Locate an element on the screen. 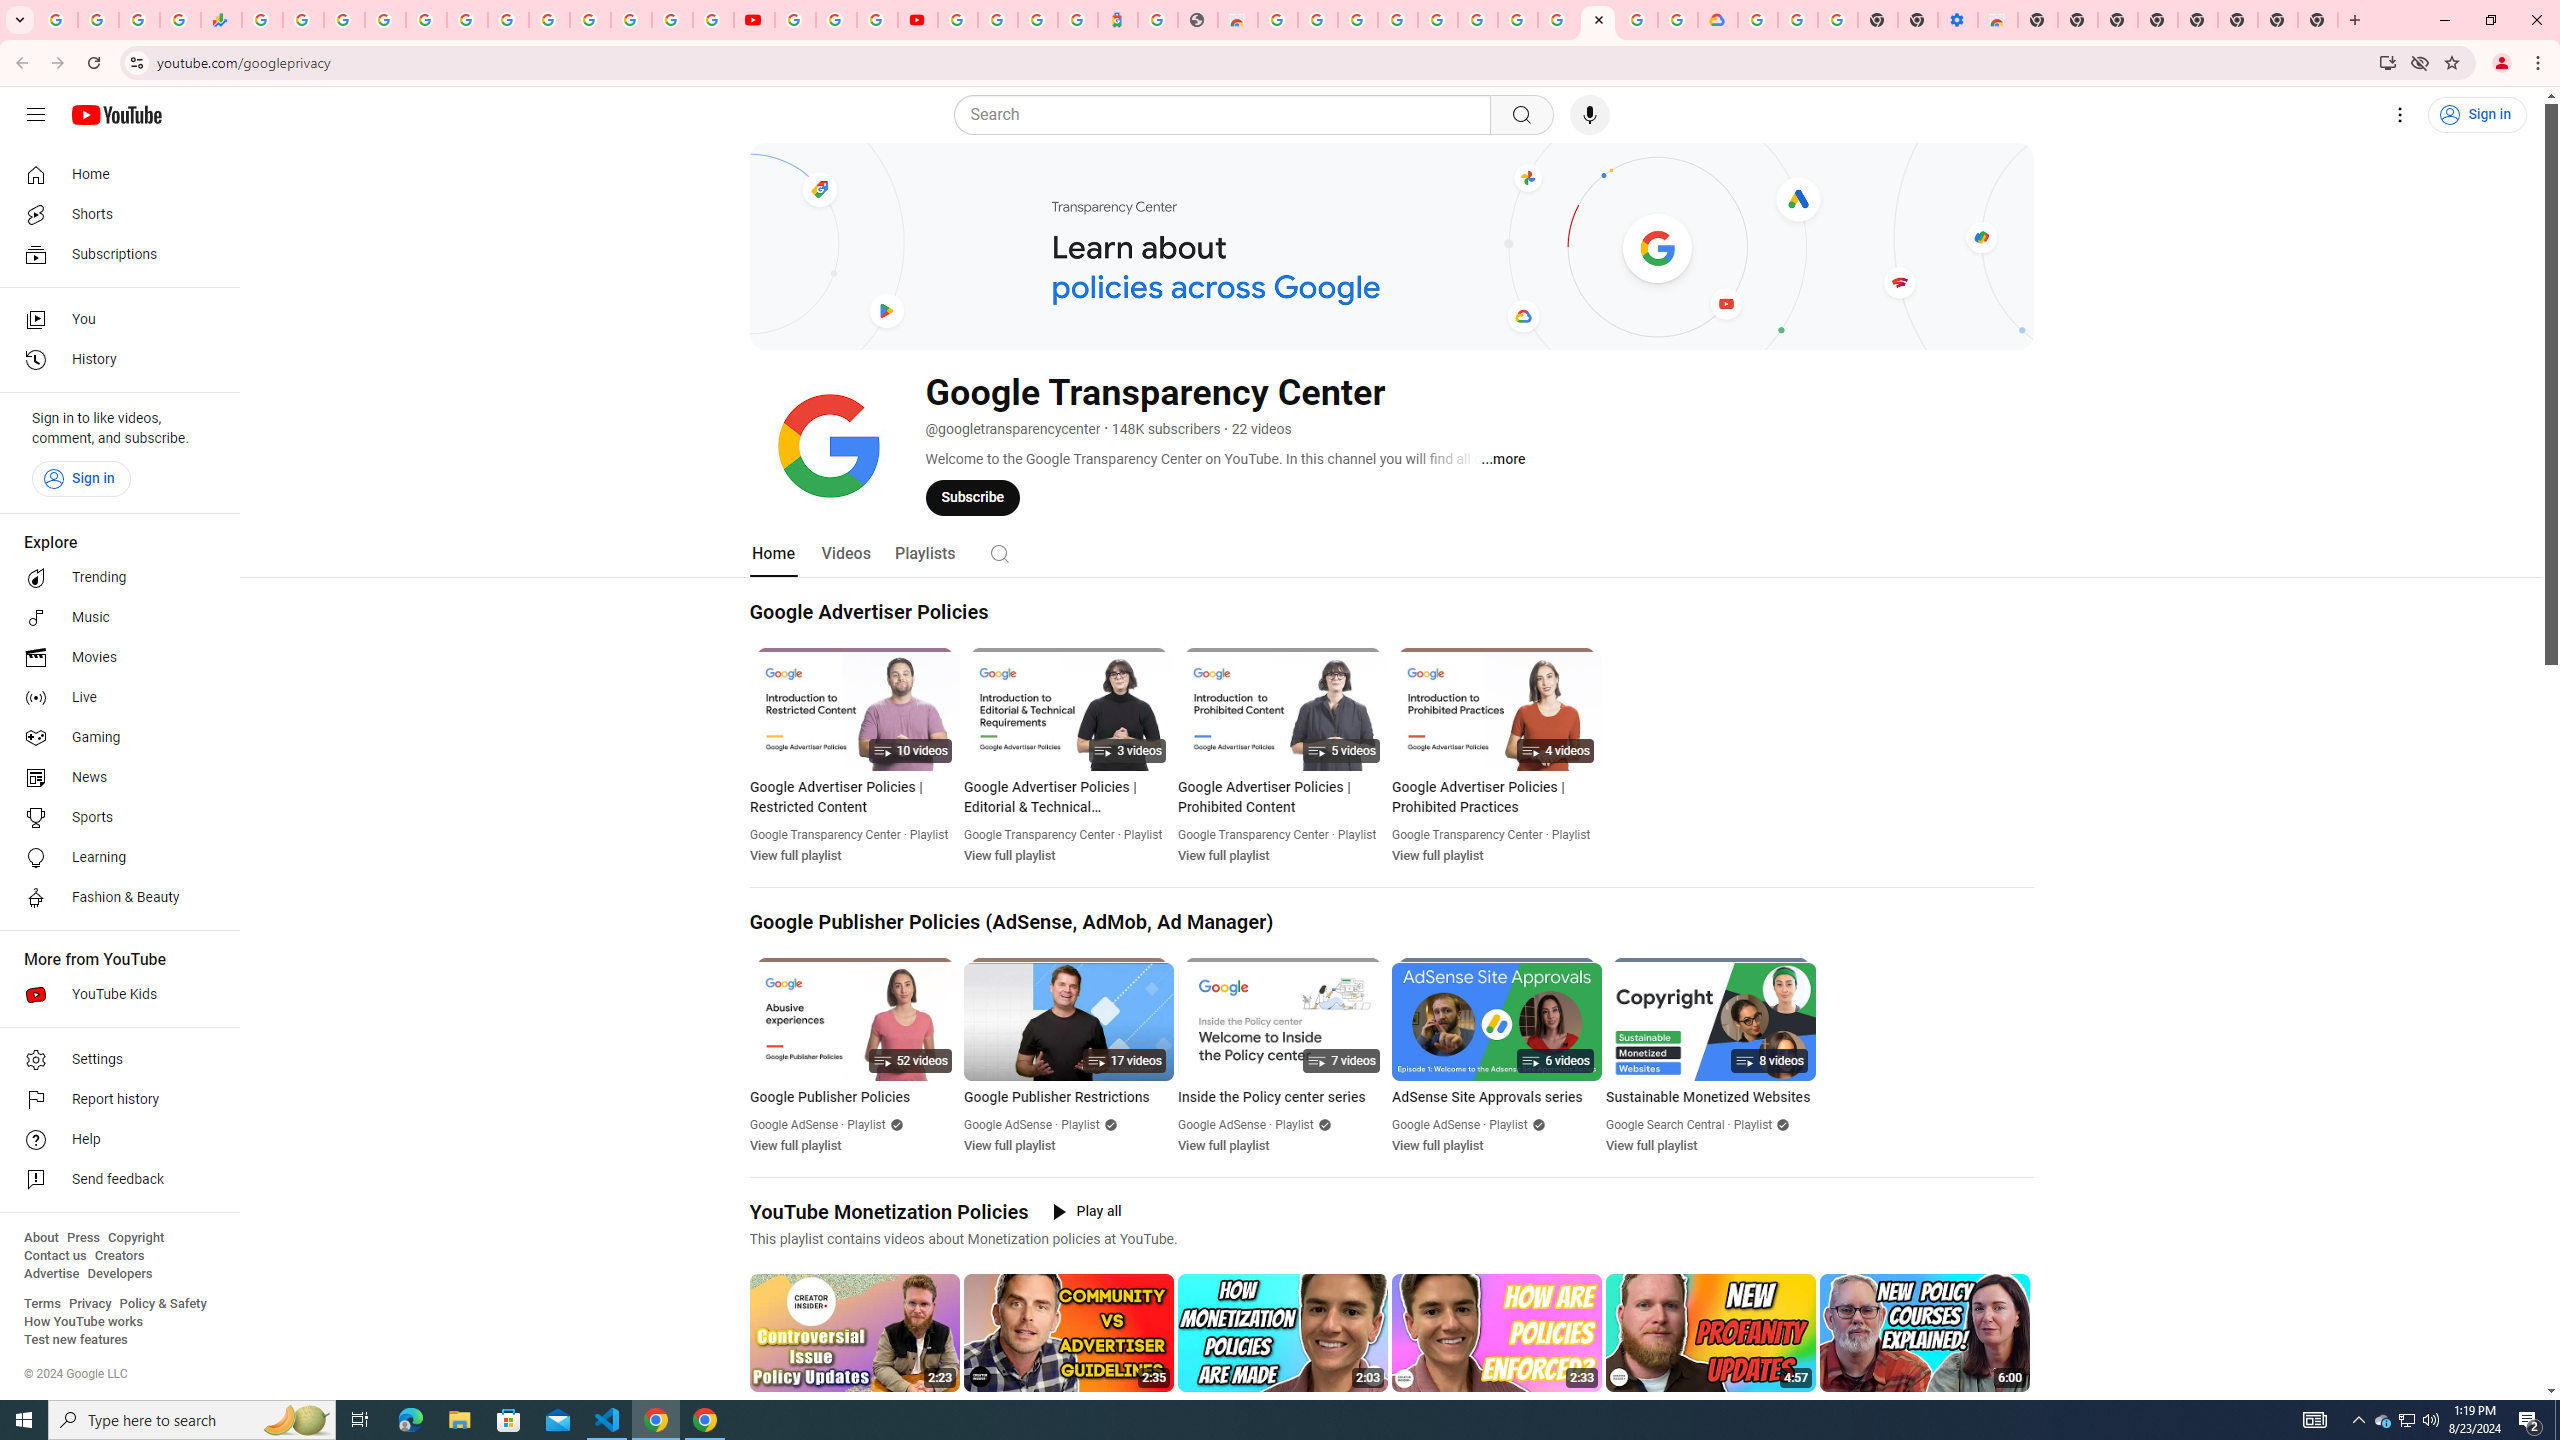 Image resolution: width=2560 pixels, height=1440 pixels. Android TV Policies and Guidelines - Transparency Center is located at coordinates (1558, 20).